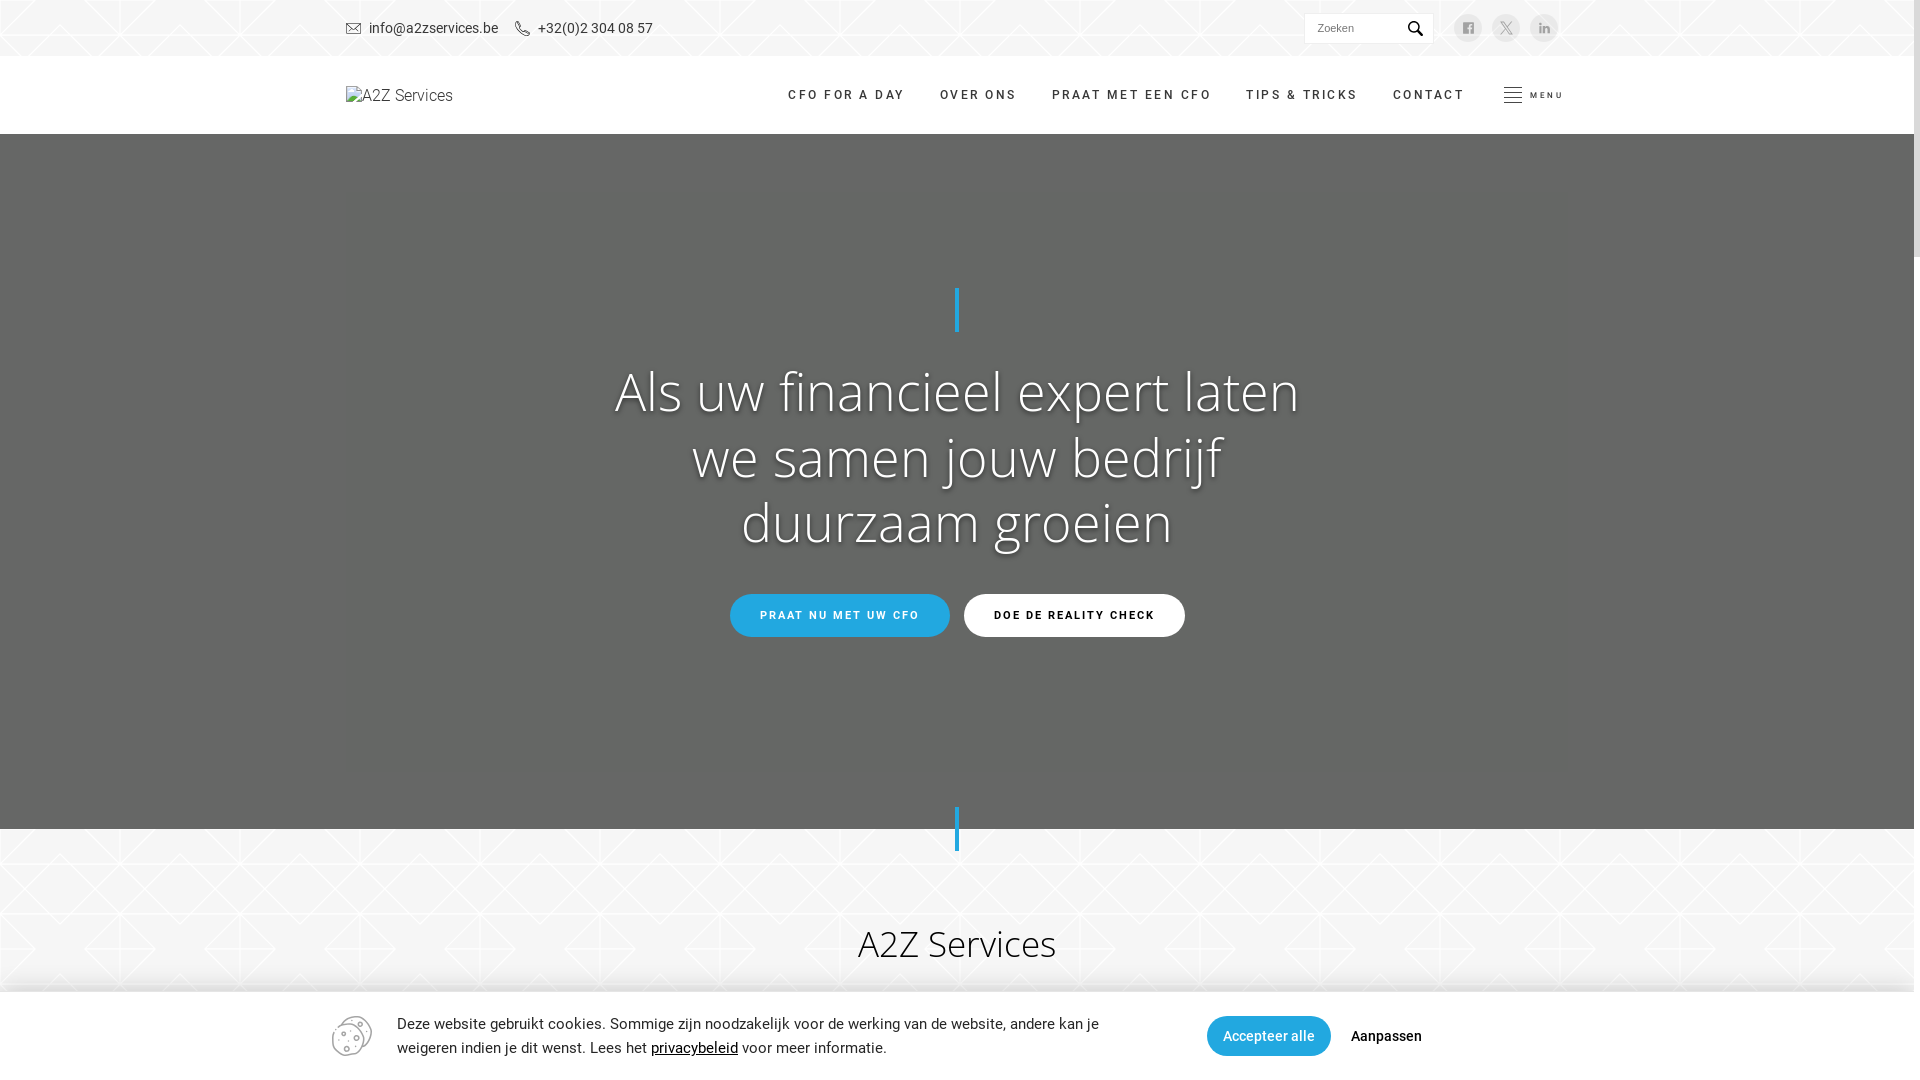 The width and height of the screenshot is (1920, 1080). I want to click on PRAAT MET EEN CFO, so click(1132, 95).